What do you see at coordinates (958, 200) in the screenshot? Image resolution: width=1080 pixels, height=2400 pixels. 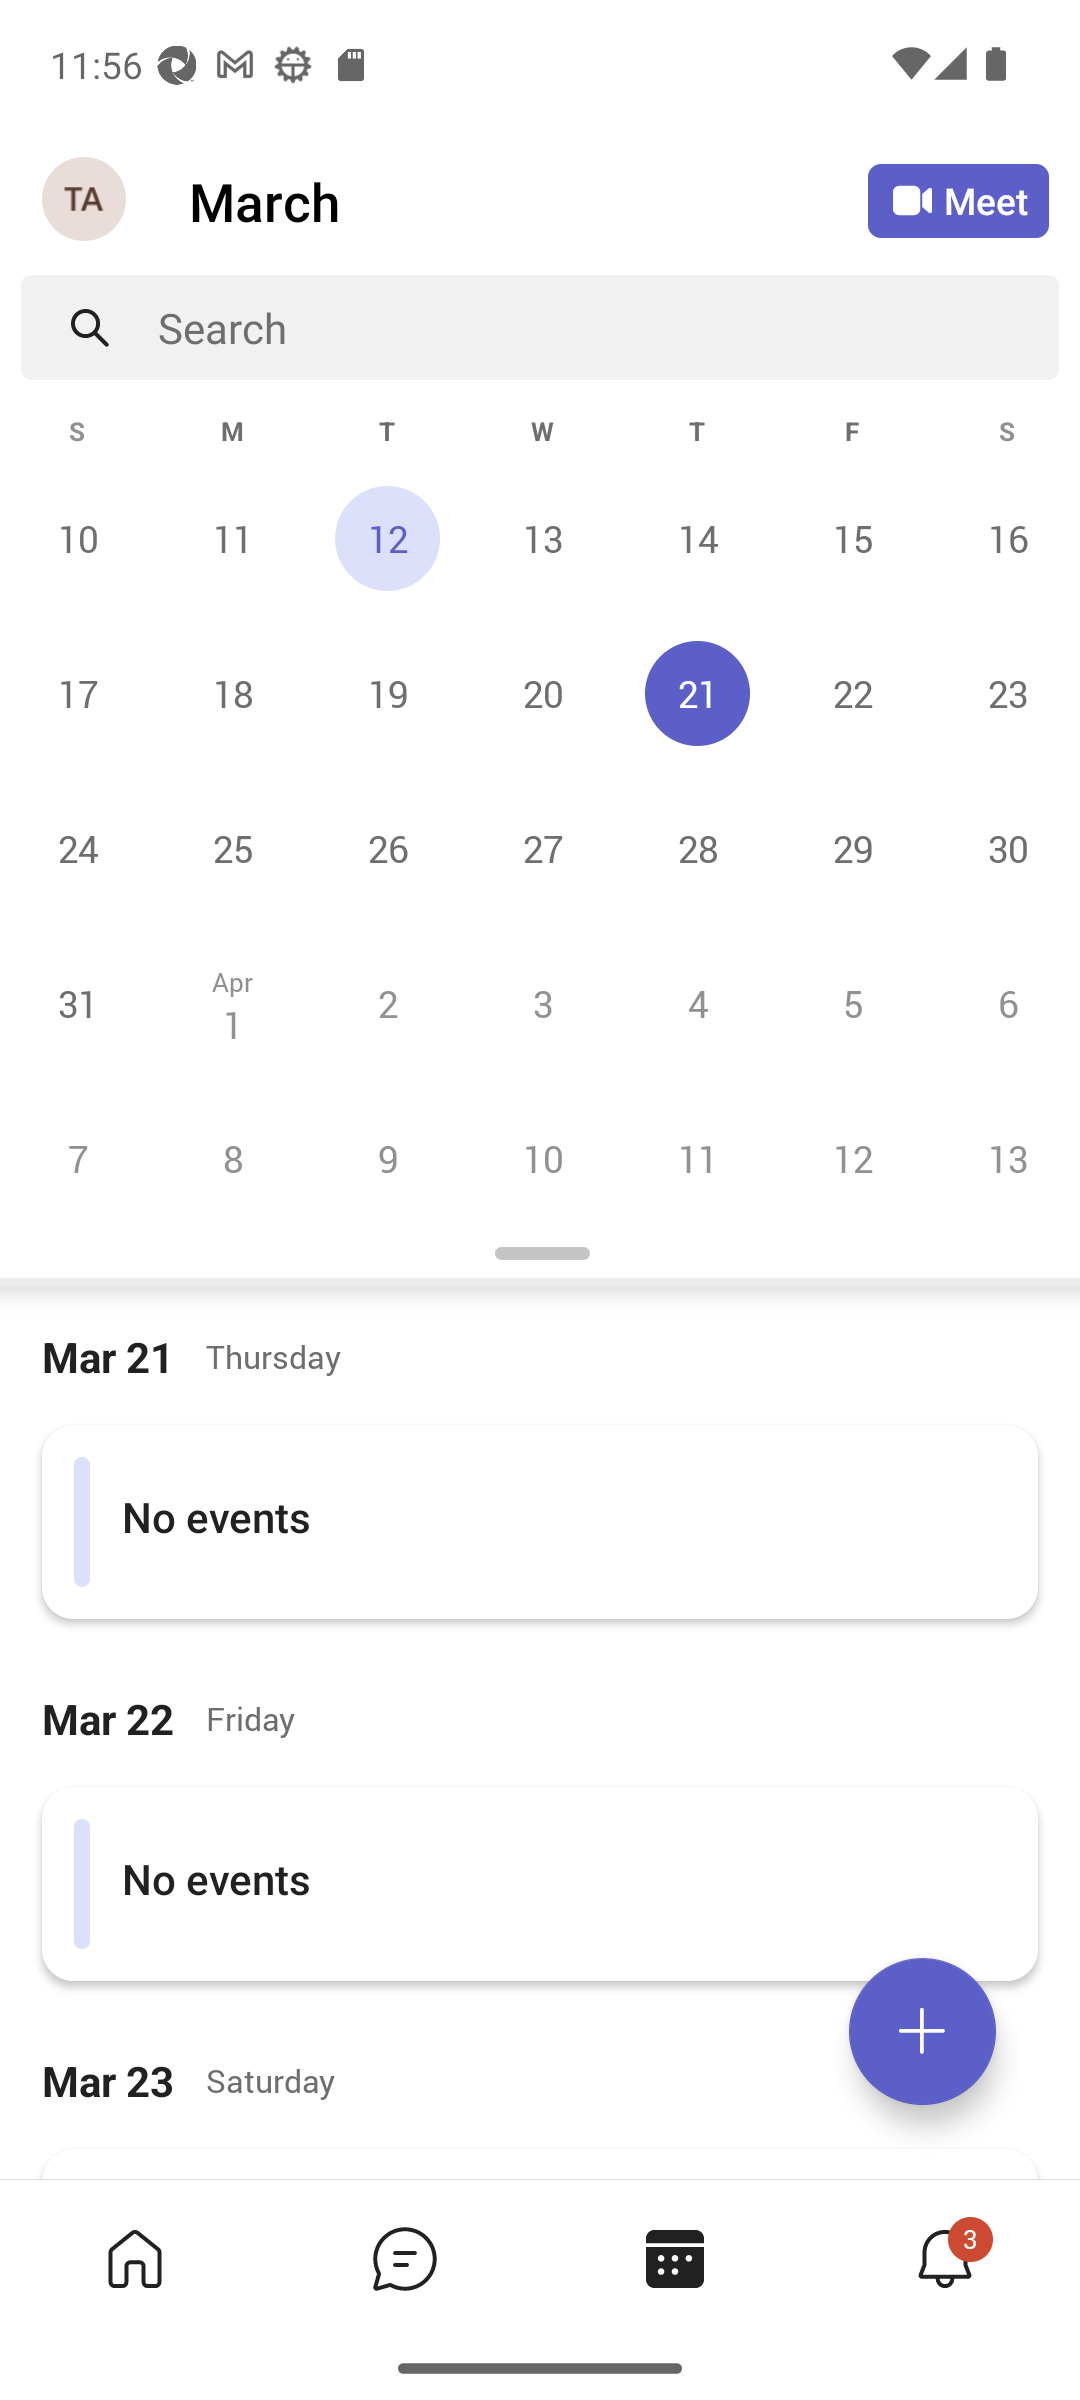 I see `Meet Meet now or join with an ID` at bounding box center [958, 200].